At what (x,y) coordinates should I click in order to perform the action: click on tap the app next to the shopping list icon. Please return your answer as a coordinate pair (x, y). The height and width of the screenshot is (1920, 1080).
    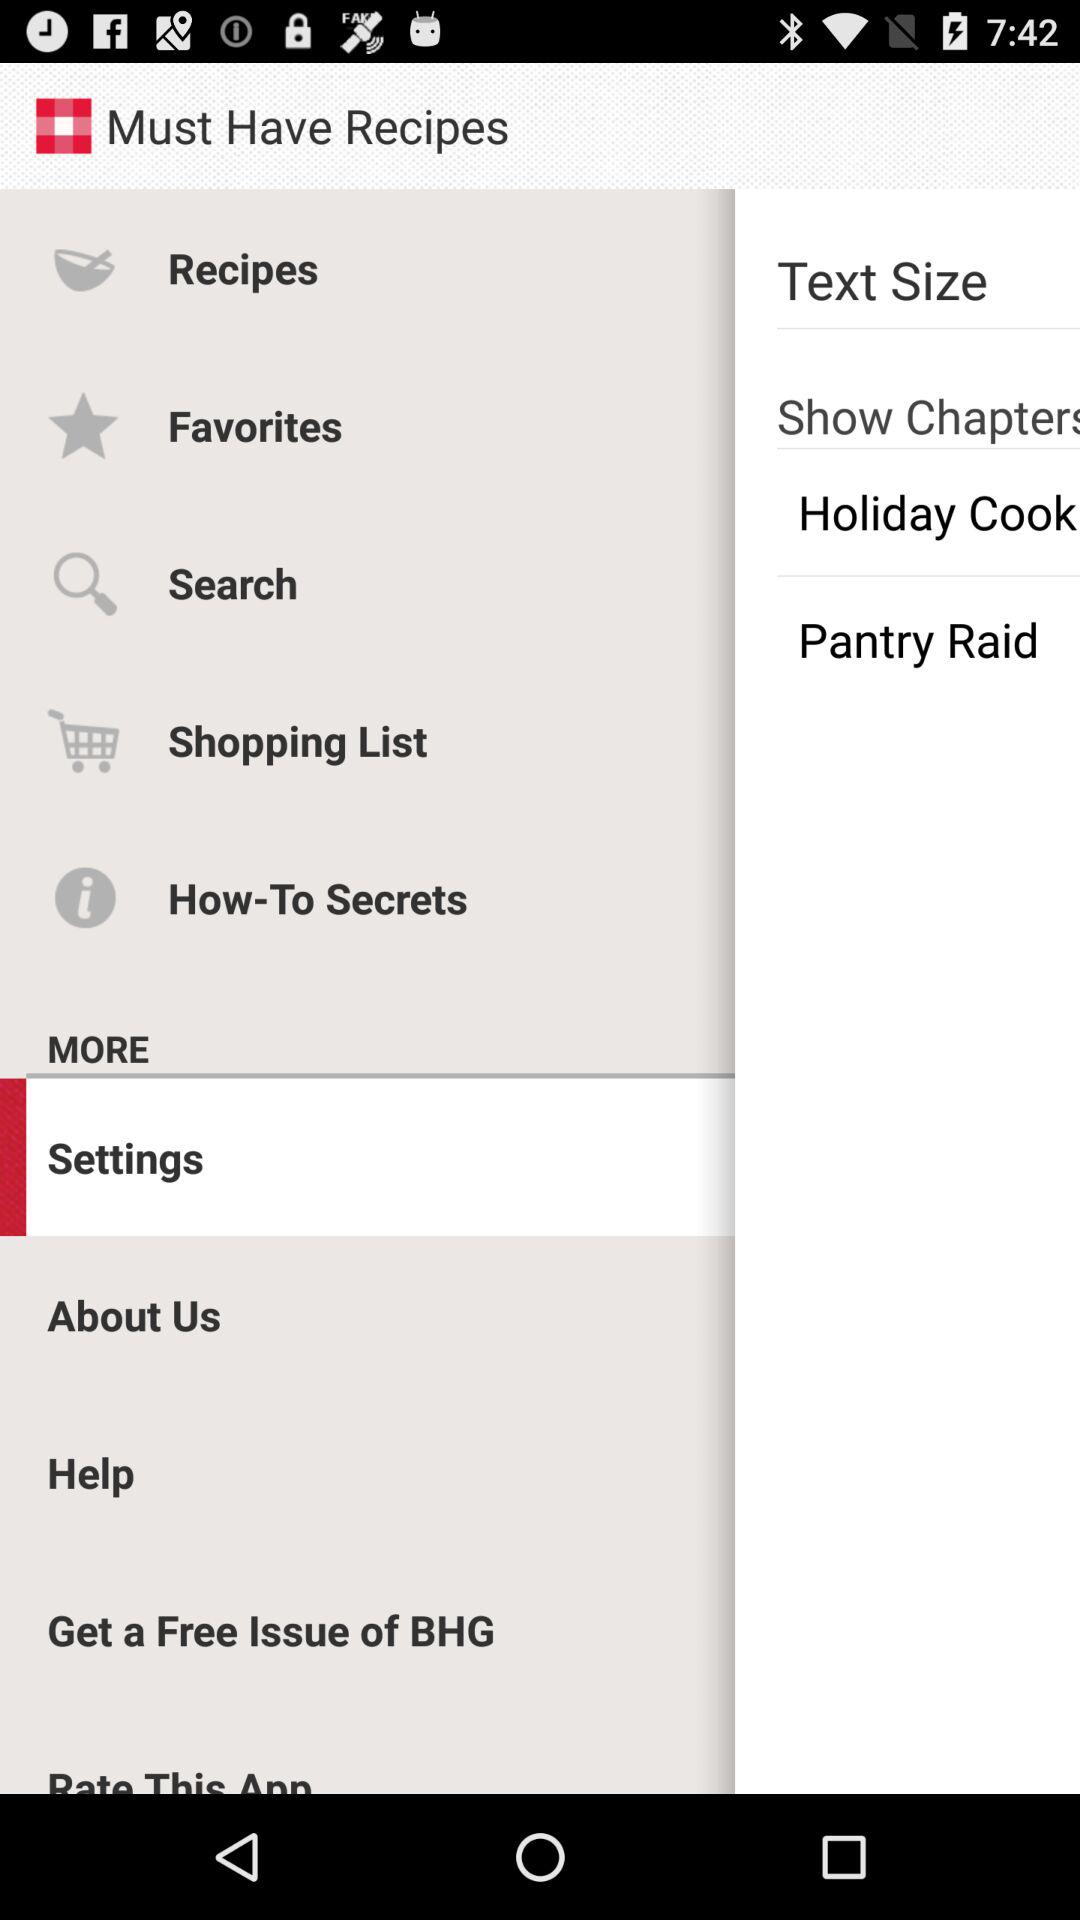
    Looking at the image, I should click on (928, 639).